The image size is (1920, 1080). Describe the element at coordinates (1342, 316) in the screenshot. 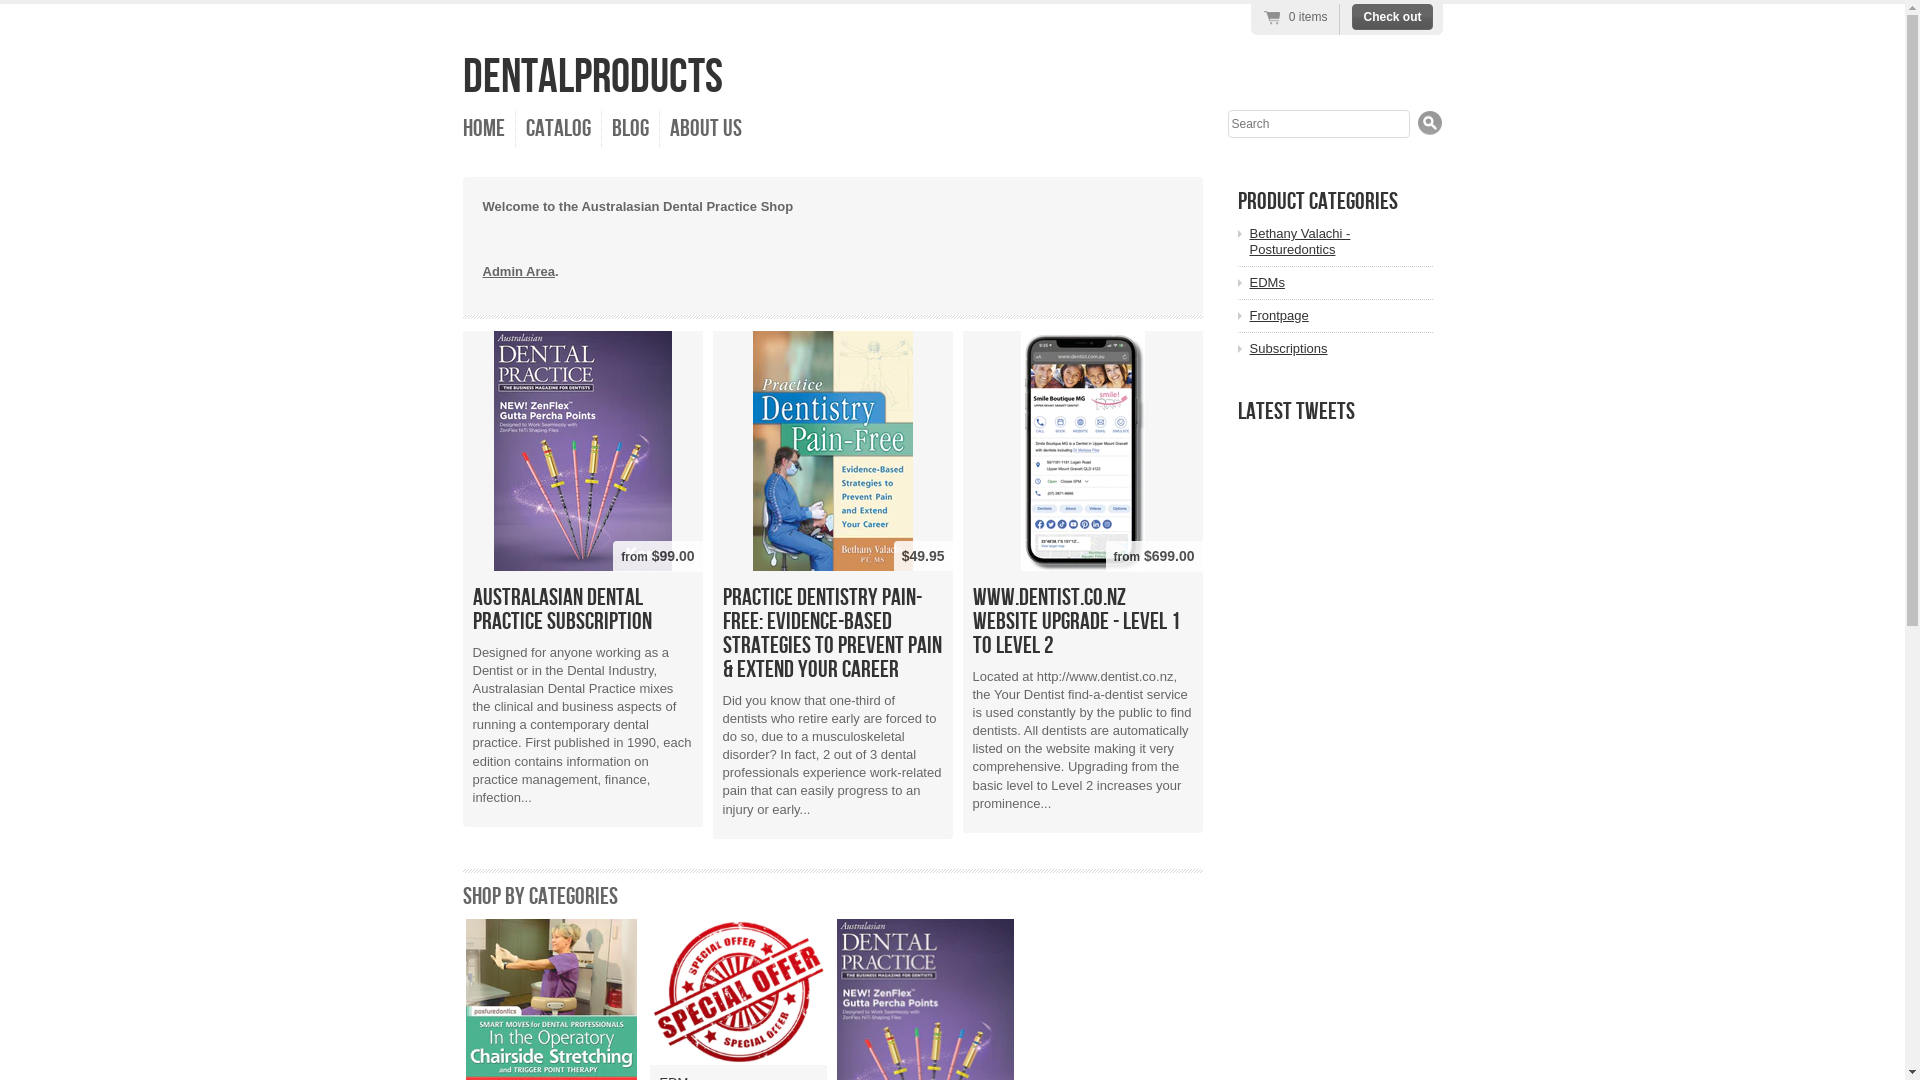

I see `Frontpage` at that location.